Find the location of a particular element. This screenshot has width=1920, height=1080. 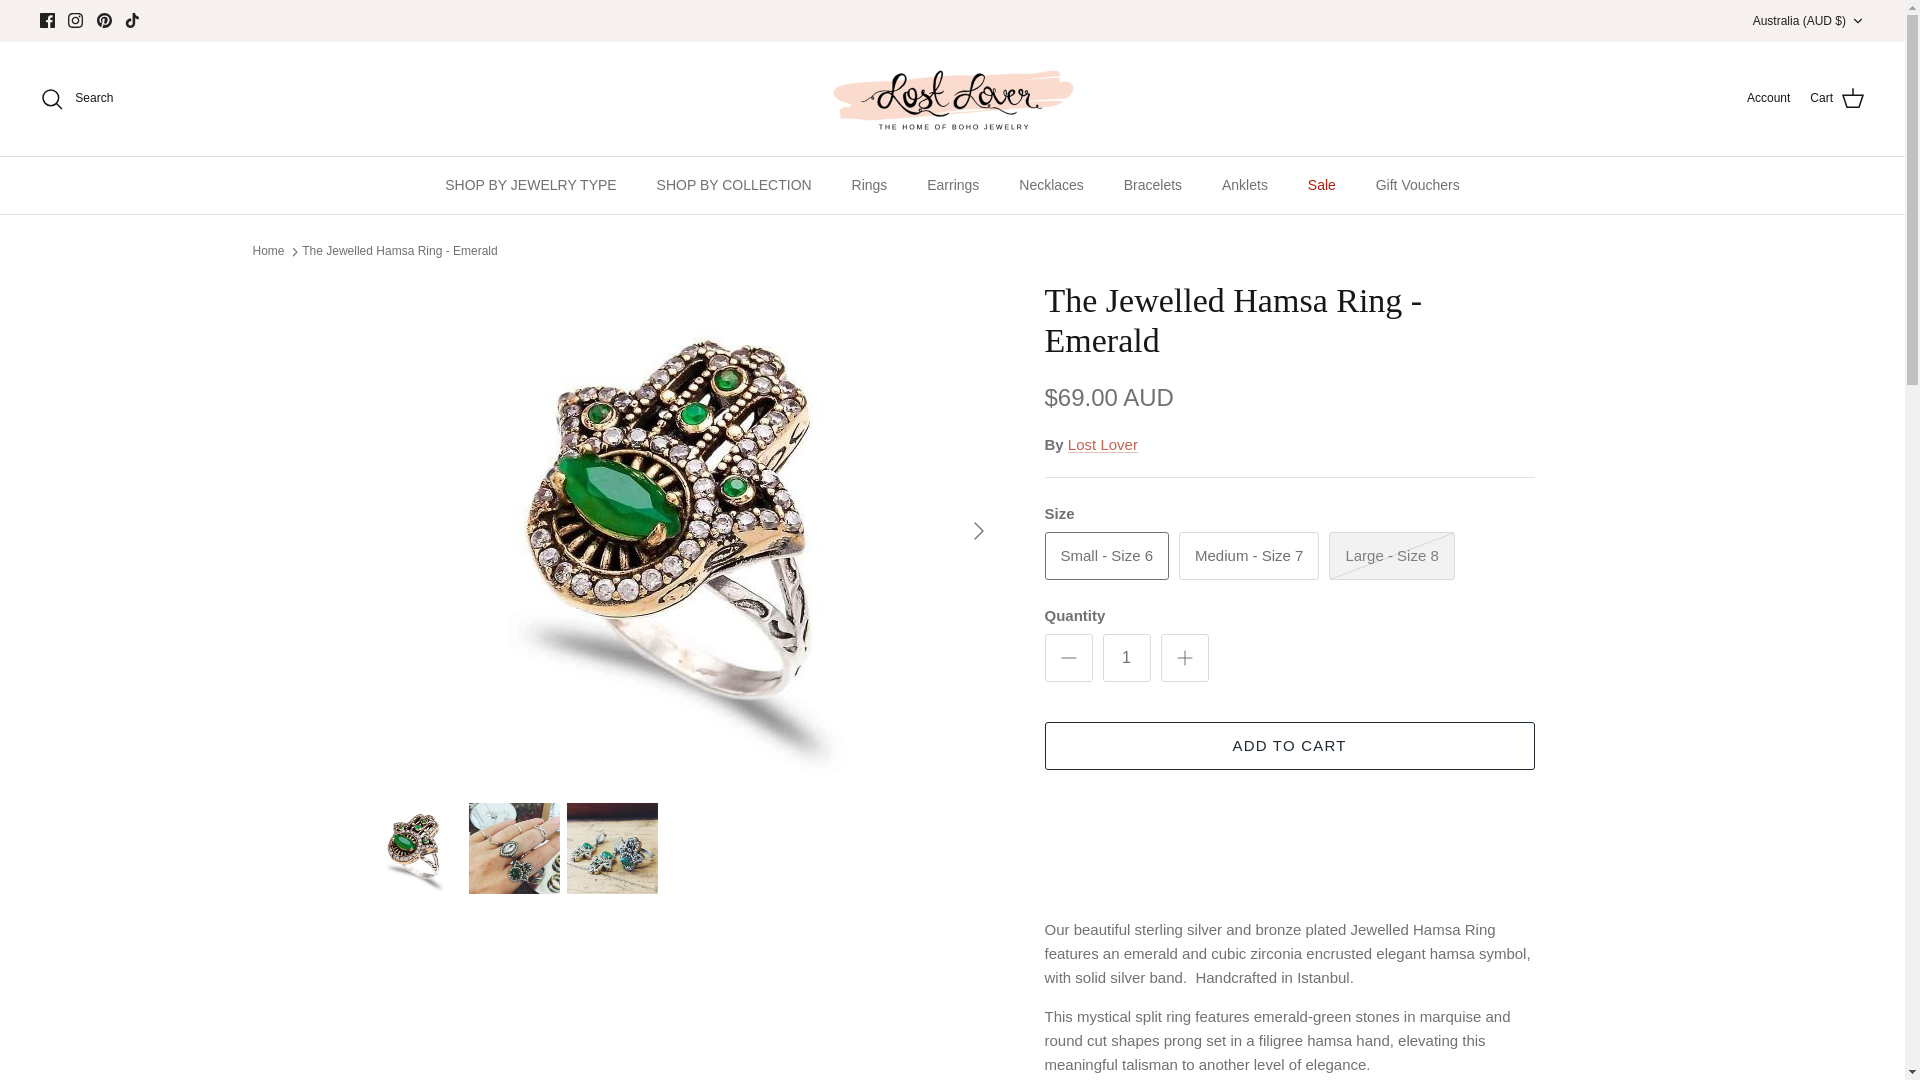

Plus is located at coordinates (1184, 658).